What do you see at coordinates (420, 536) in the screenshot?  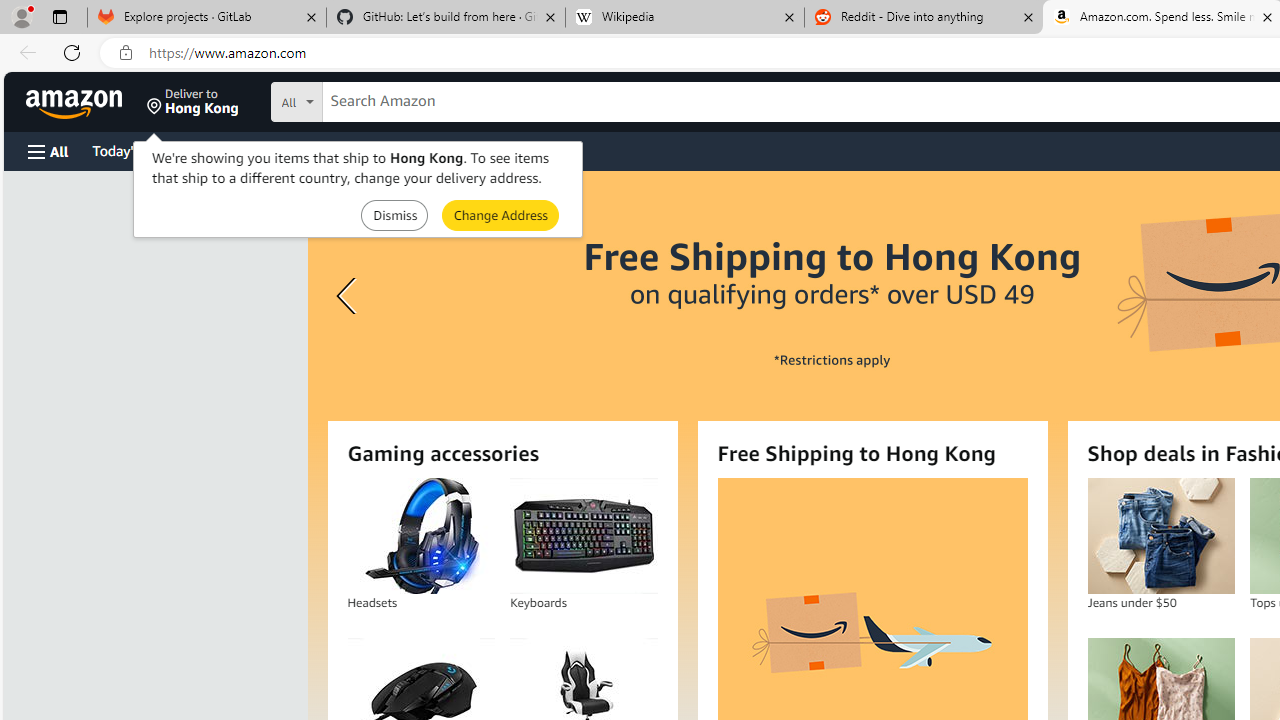 I see `Headsets` at bounding box center [420, 536].